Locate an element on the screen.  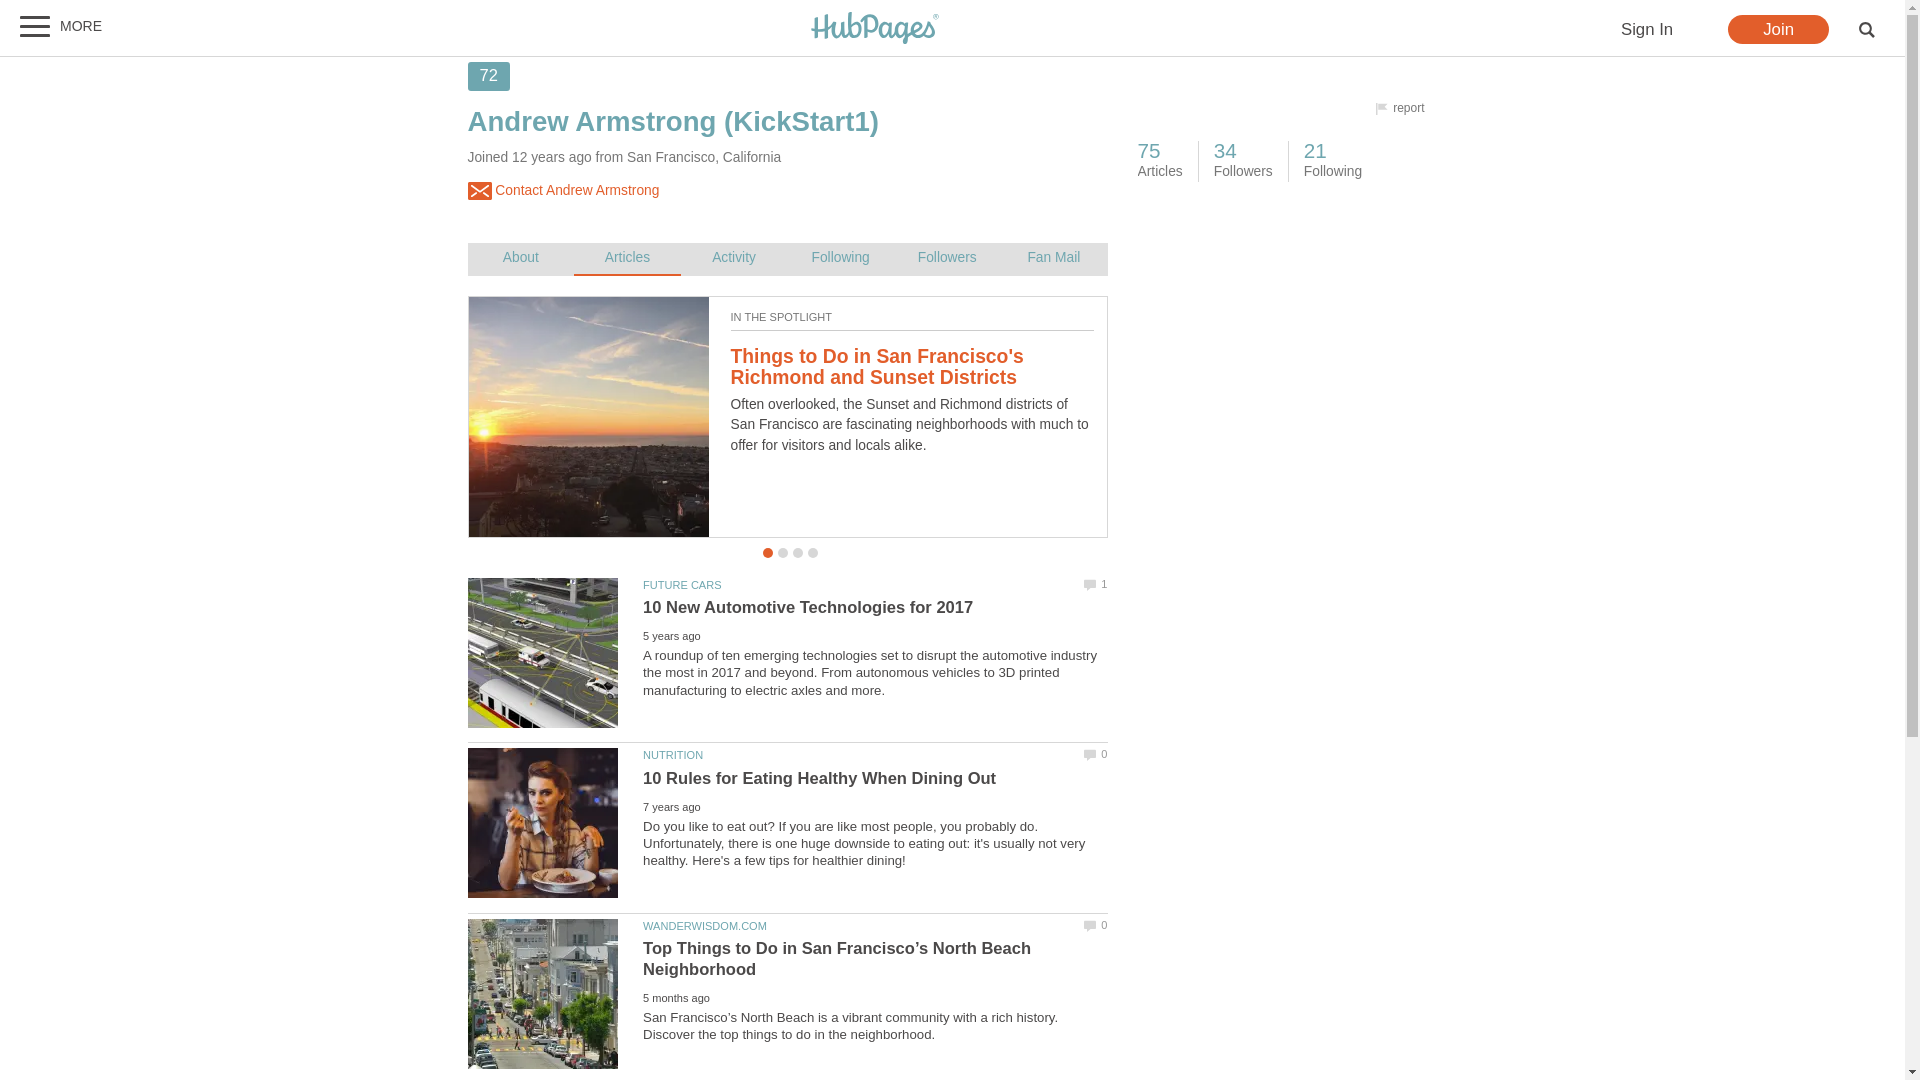
Contact Andrew Armstrong is located at coordinates (564, 191).